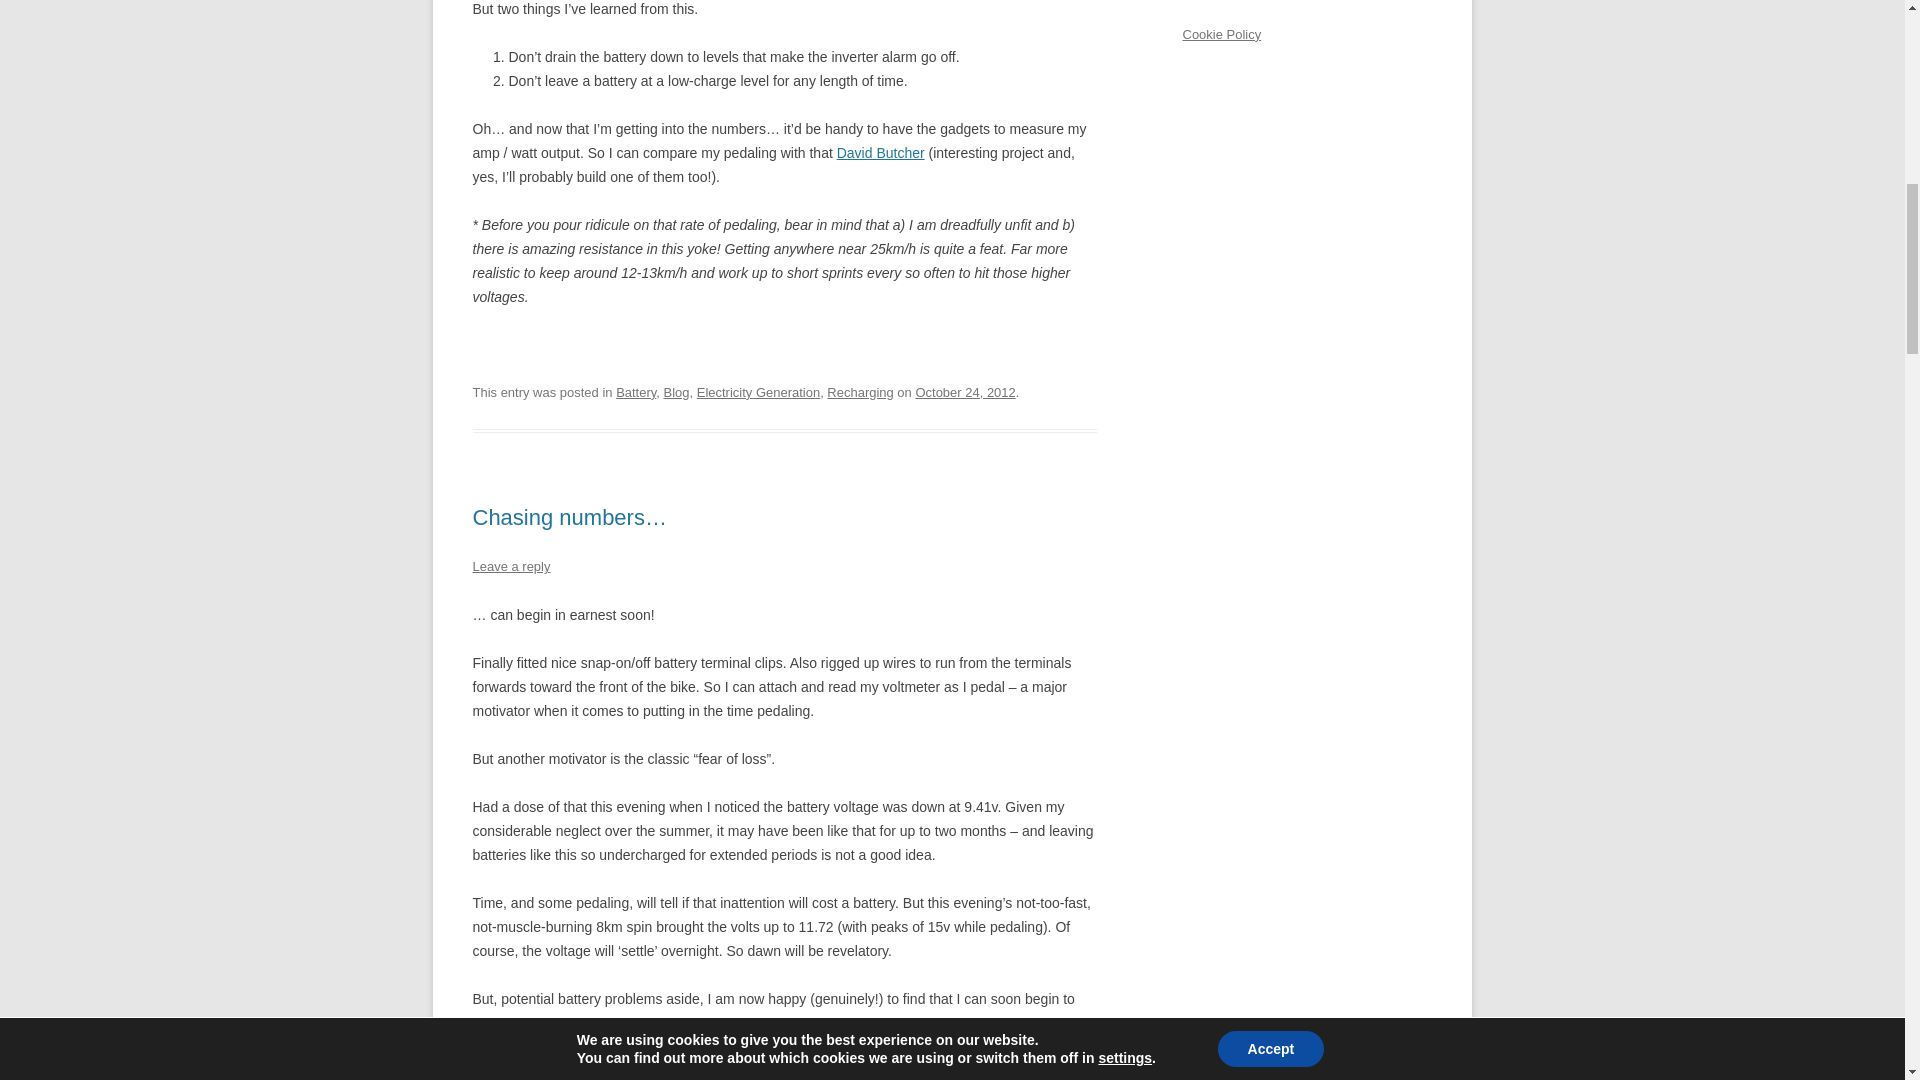  What do you see at coordinates (881, 152) in the screenshot?
I see `David Butcher` at bounding box center [881, 152].